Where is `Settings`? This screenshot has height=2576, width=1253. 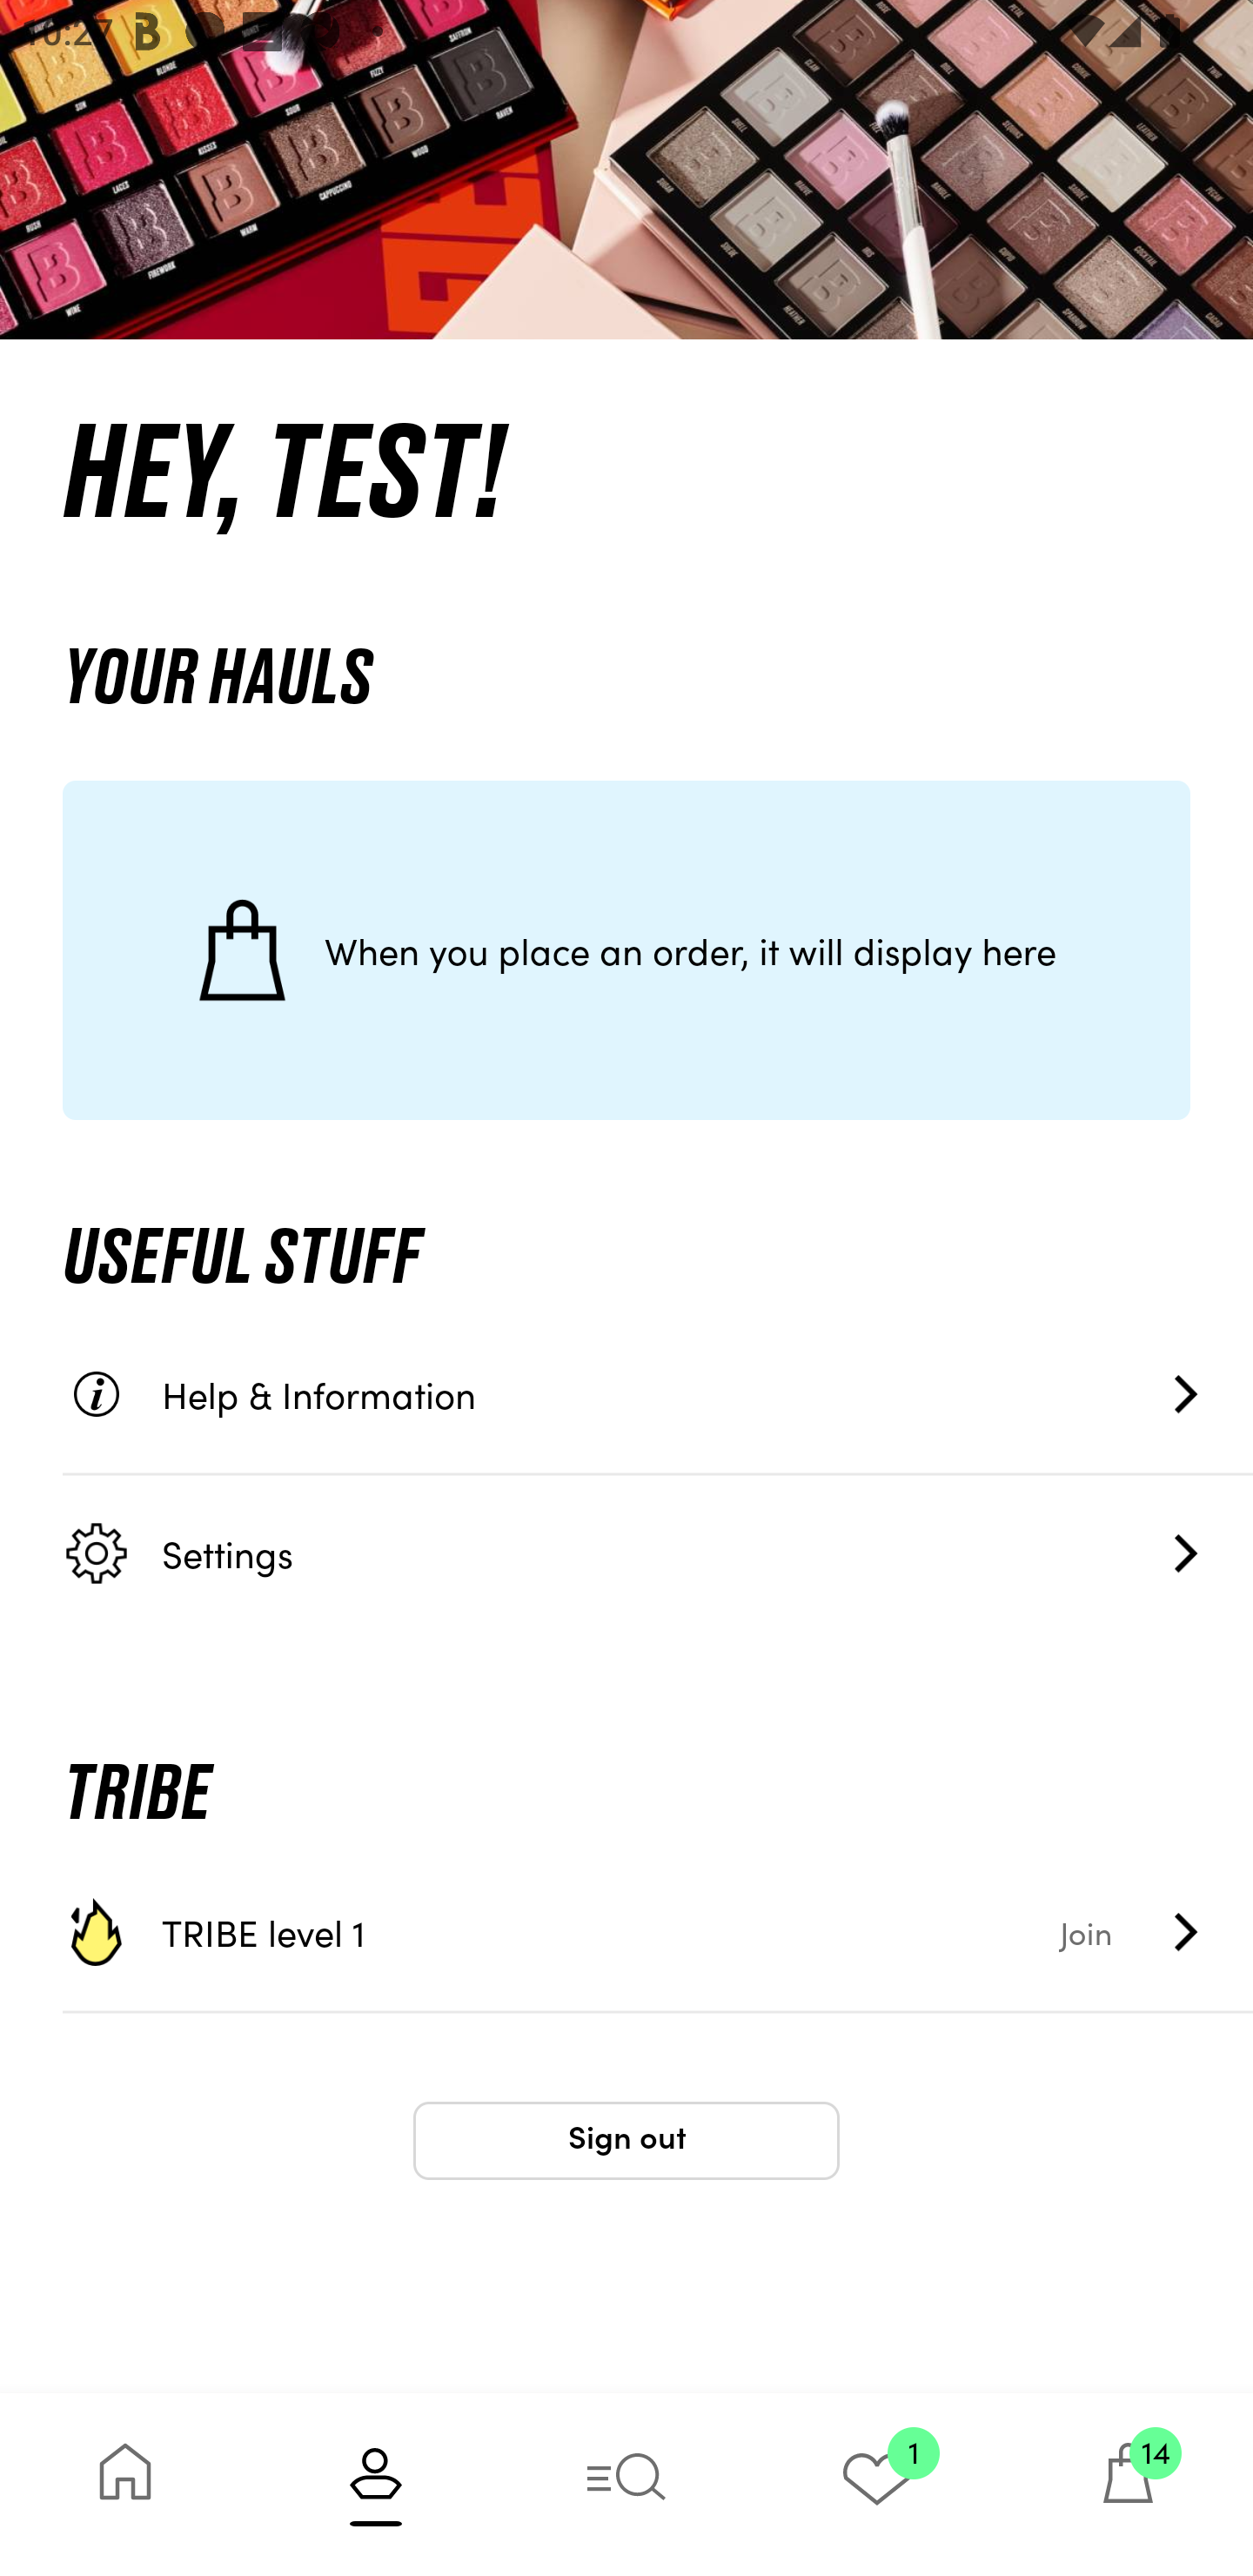 Settings is located at coordinates (658, 1553).